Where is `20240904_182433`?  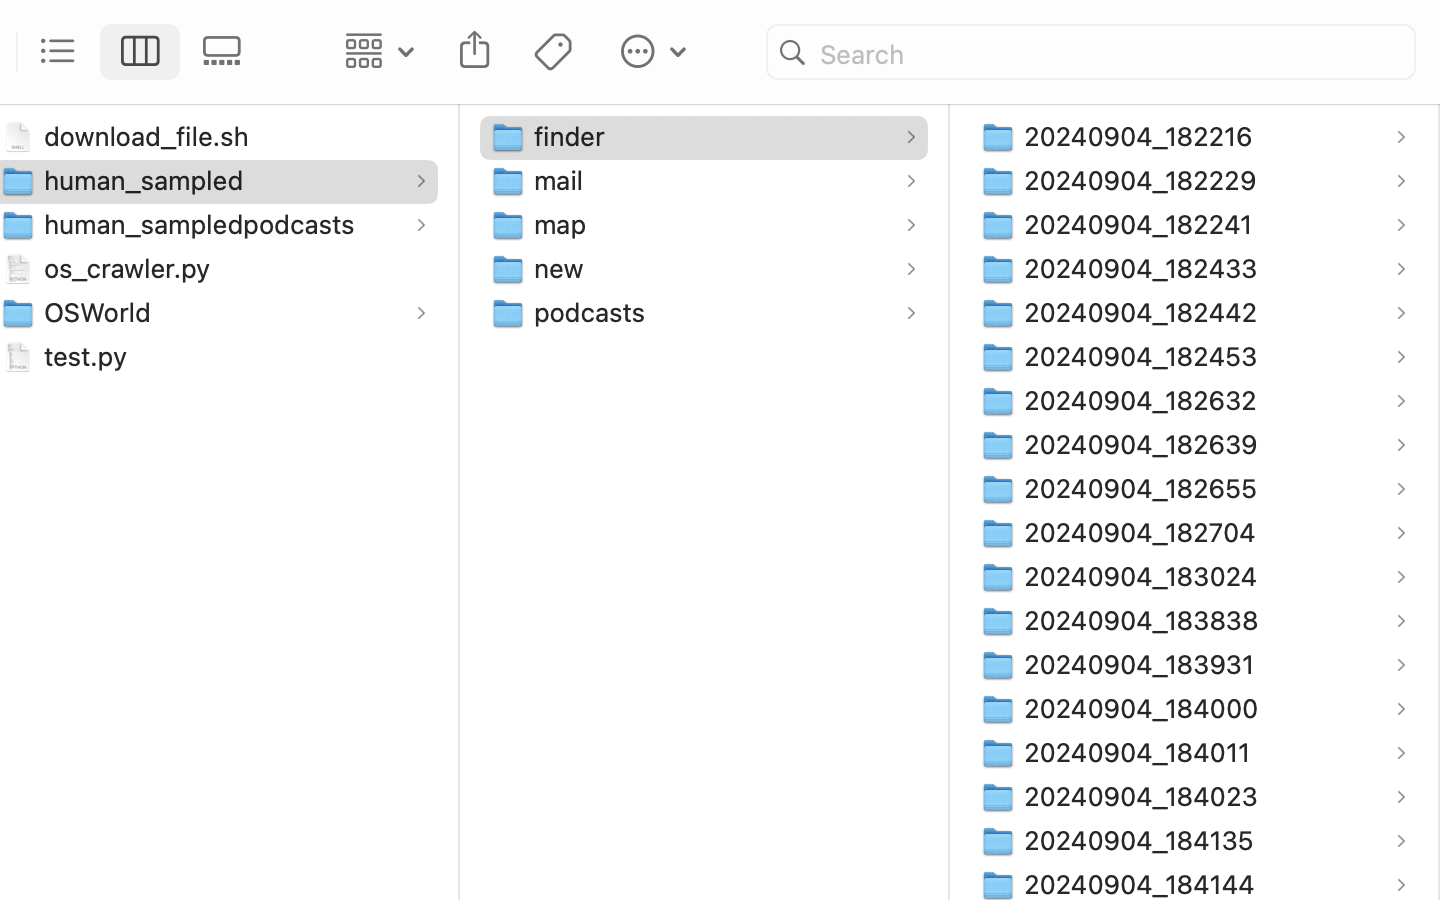
20240904_182433 is located at coordinates (1145, 268).